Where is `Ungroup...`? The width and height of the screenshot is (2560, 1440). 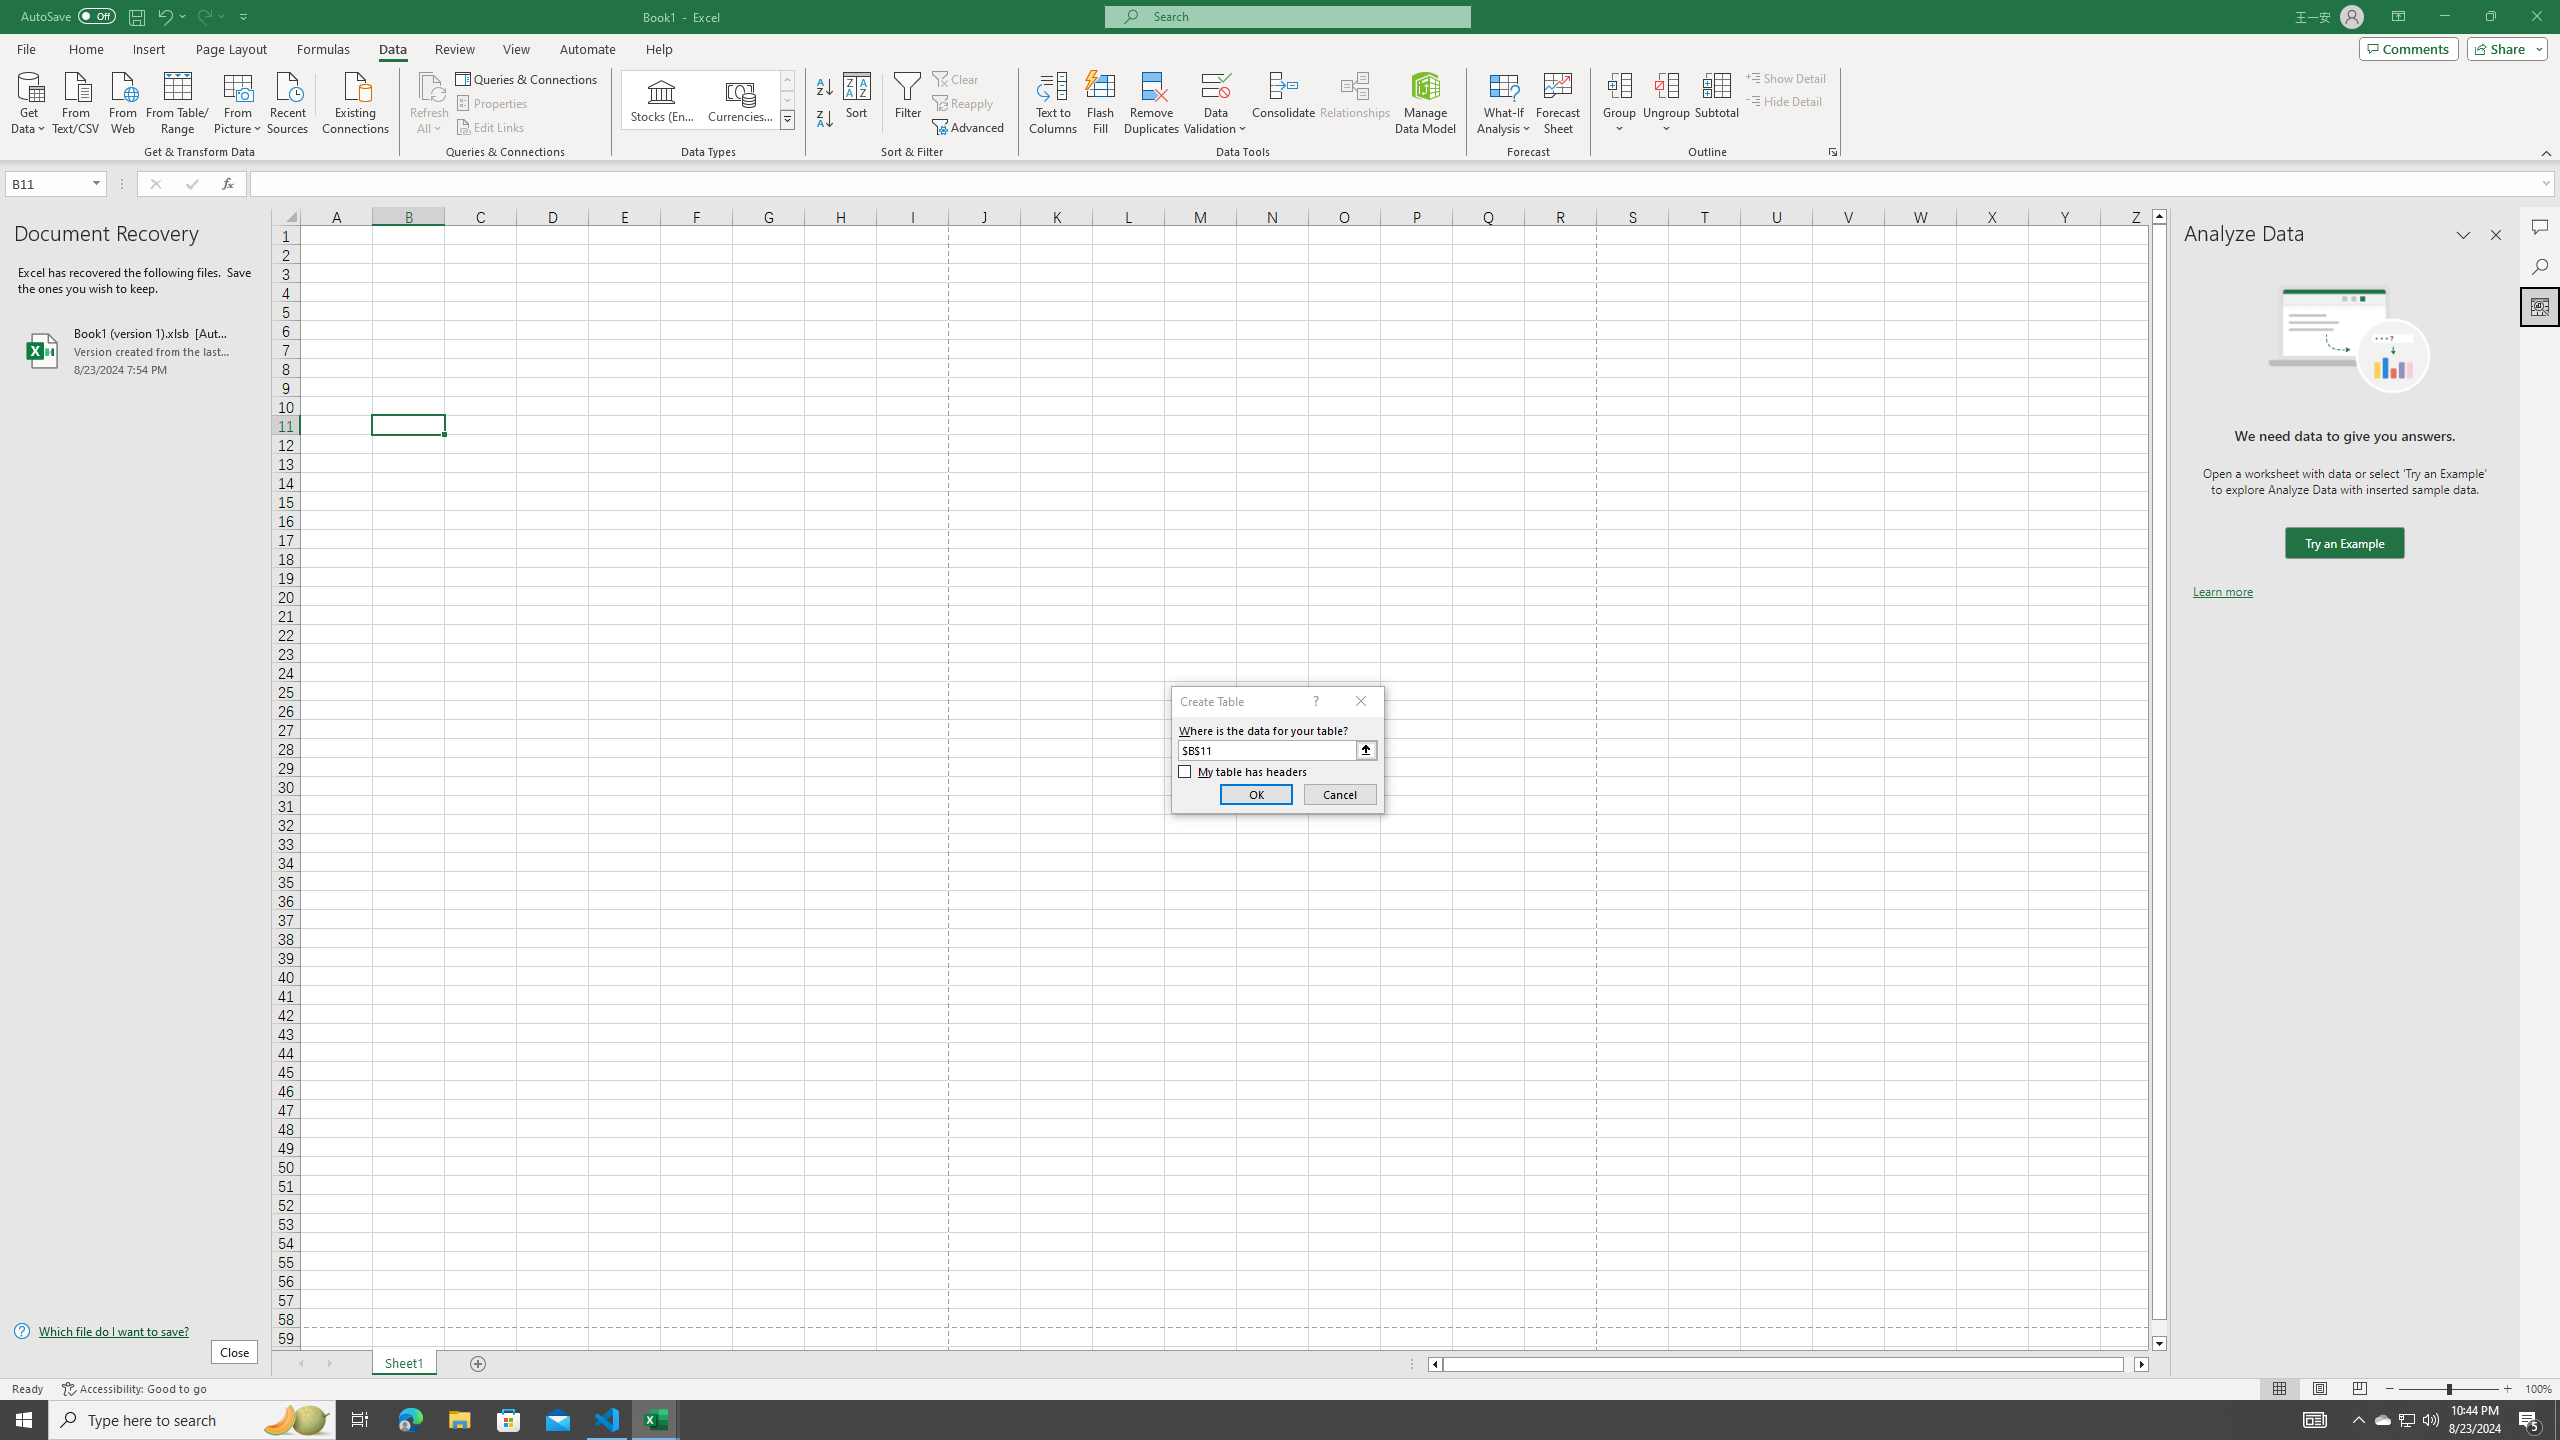 Ungroup... is located at coordinates (1666, 103).